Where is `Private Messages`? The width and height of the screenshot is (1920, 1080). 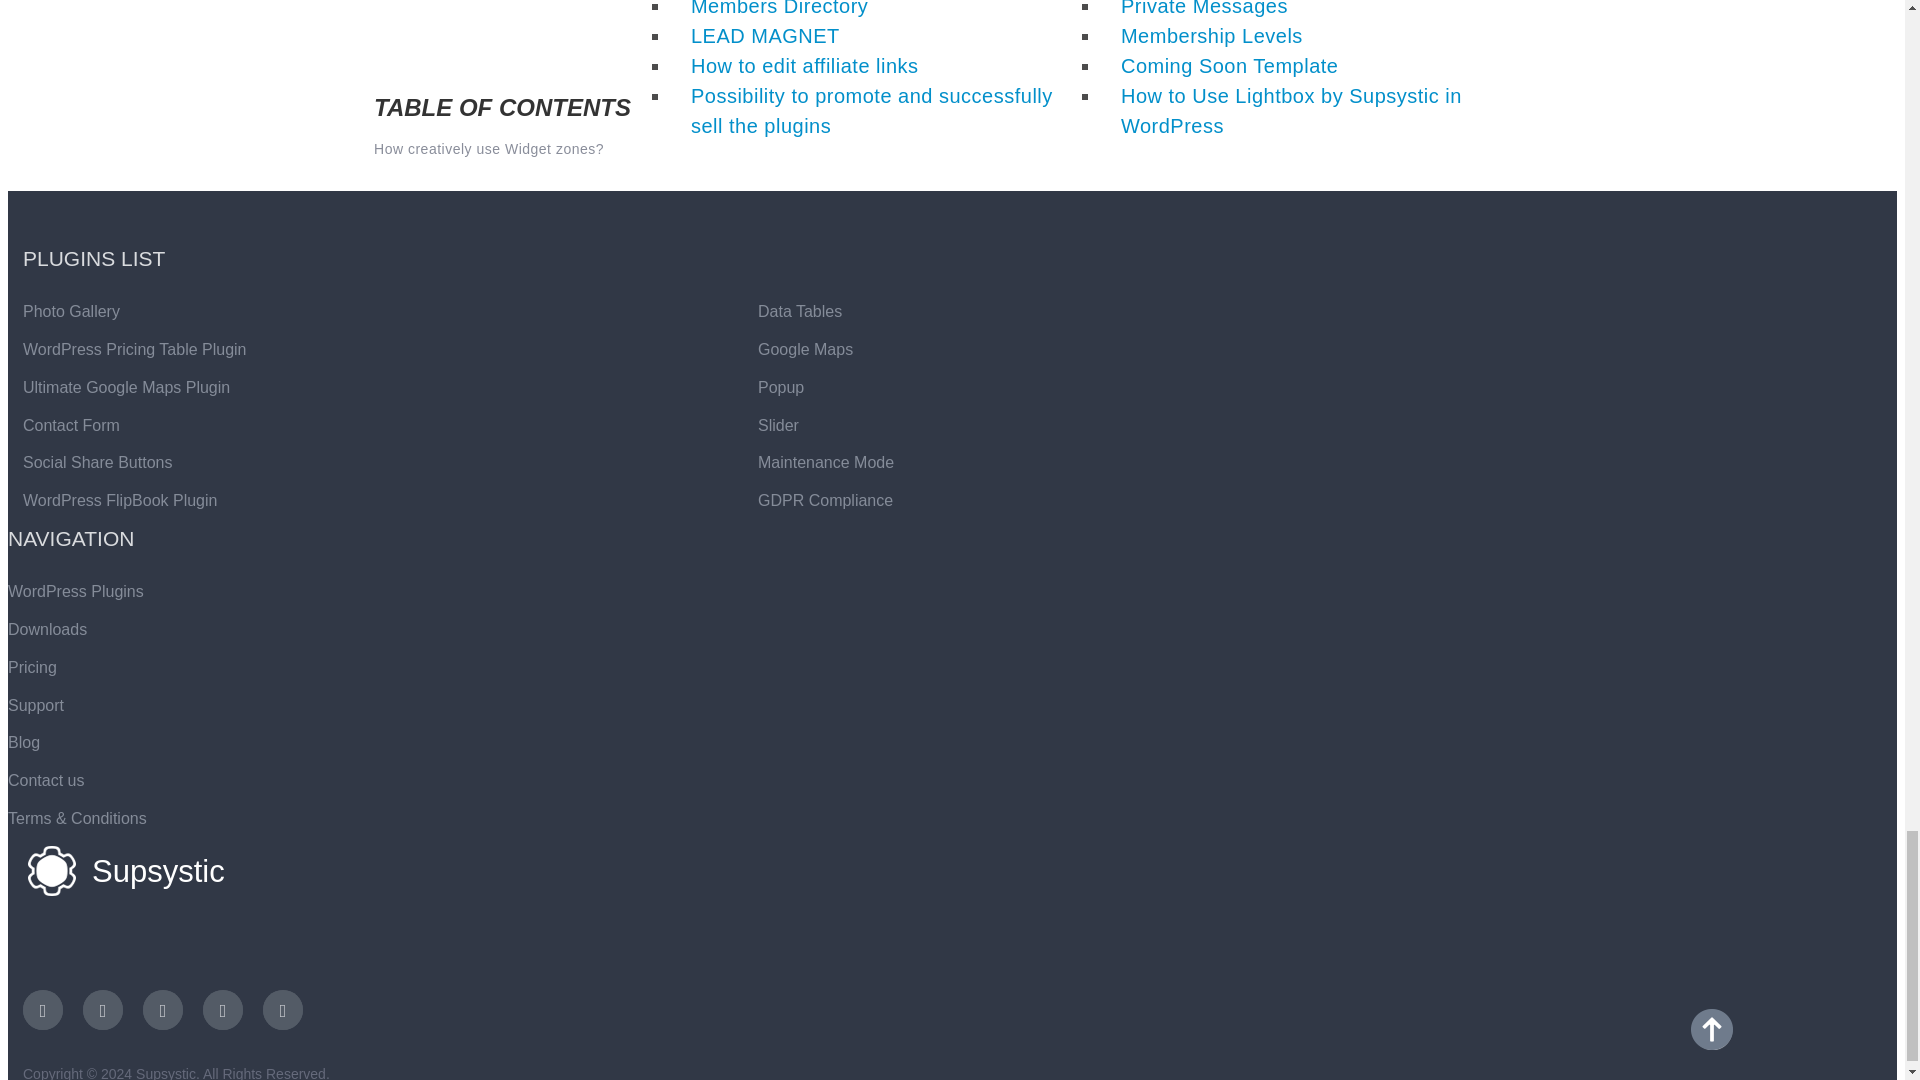
Private Messages is located at coordinates (1204, 8).